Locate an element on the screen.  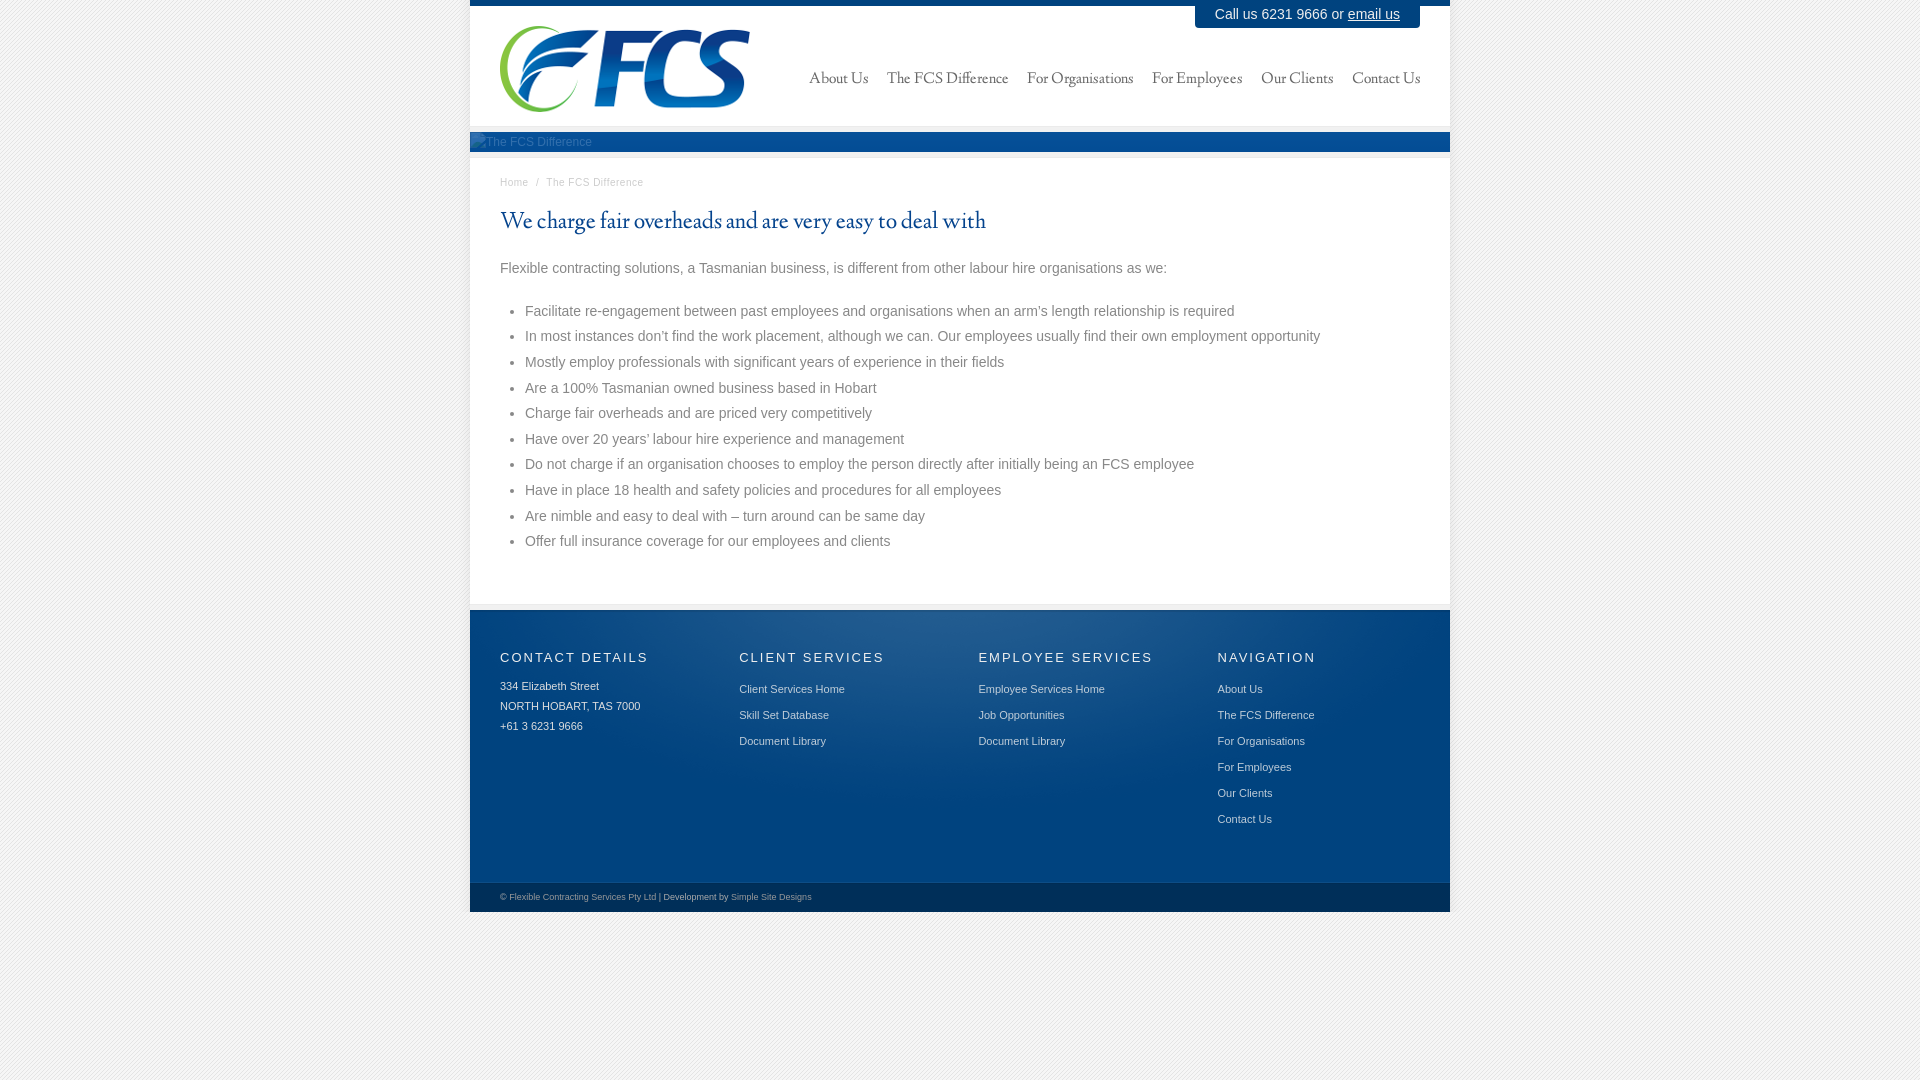
Skill Set Database is located at coordinates (784, 715).